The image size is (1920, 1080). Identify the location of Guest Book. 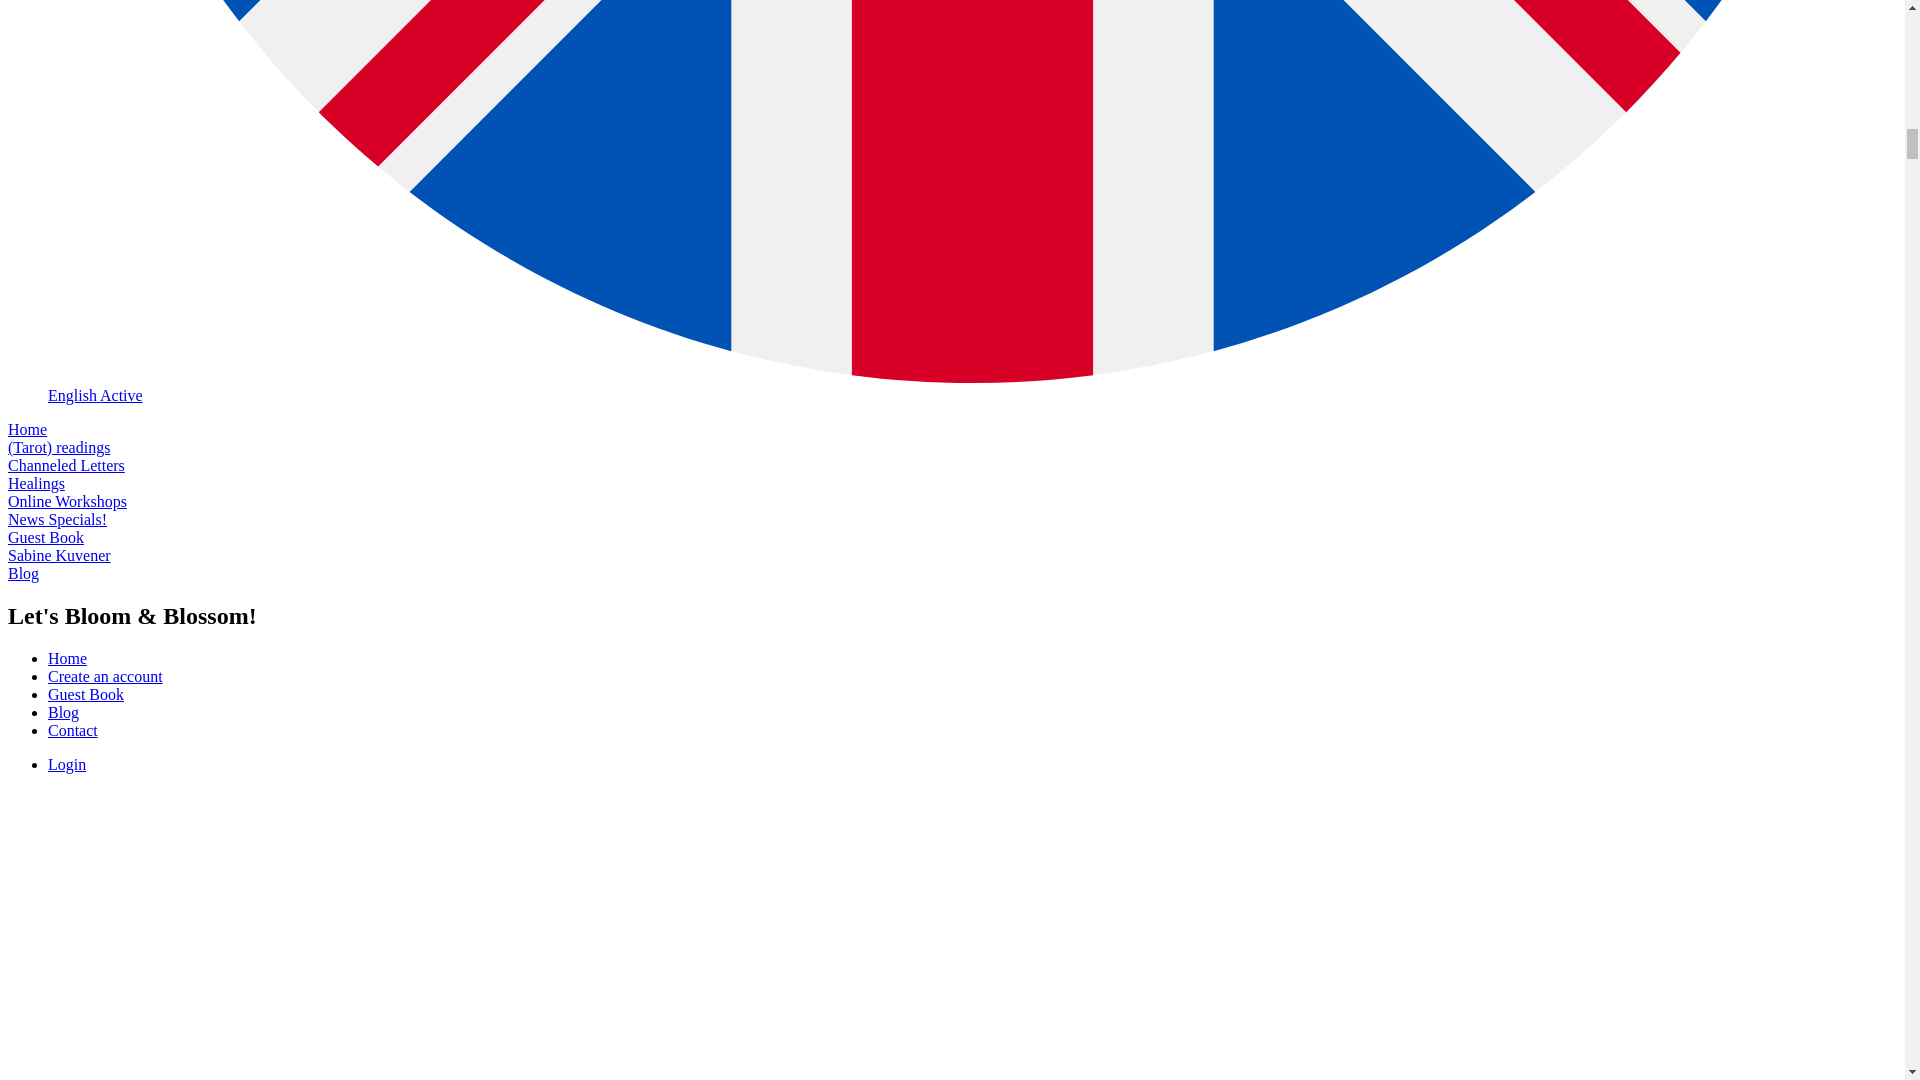
(46, 538).